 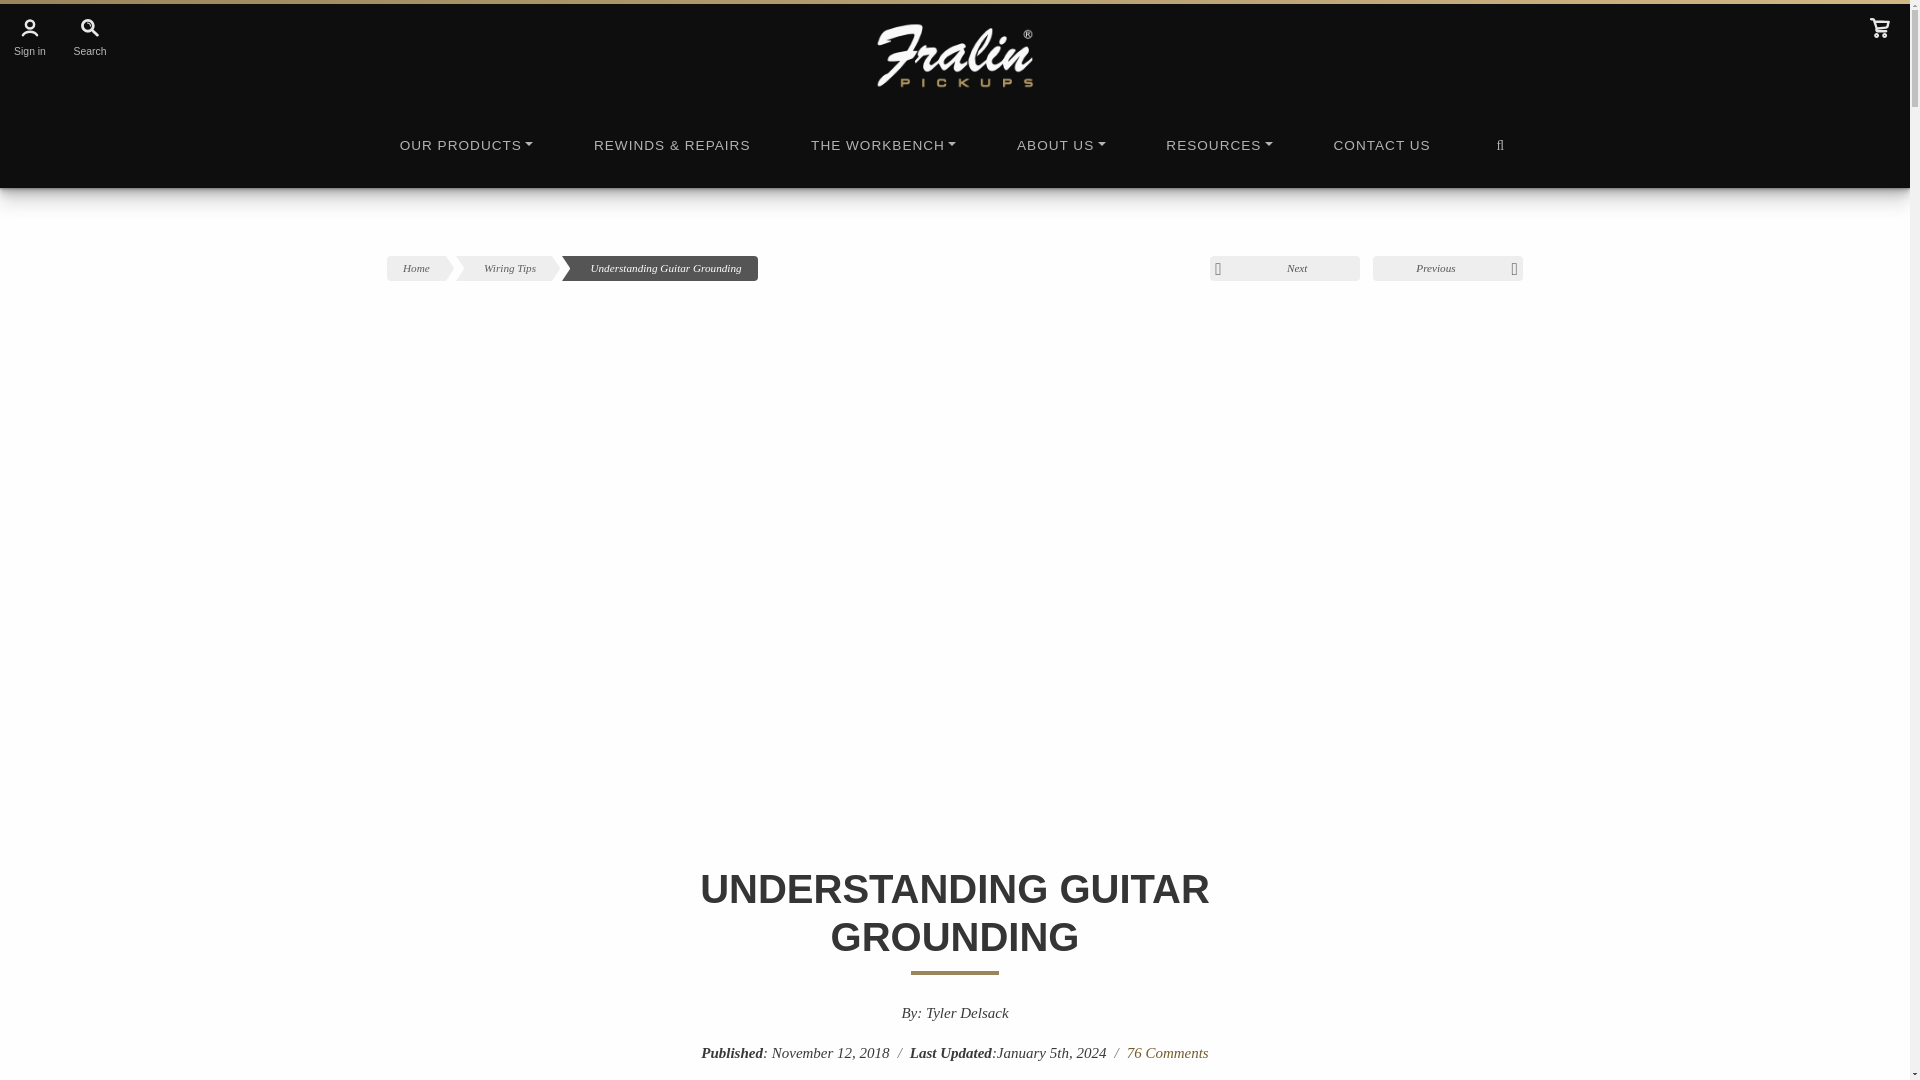 What do you see at coordinates (466, 153) in the screenshot?
I see `OUR PRODUCTS` at bounding box center [466, 153].